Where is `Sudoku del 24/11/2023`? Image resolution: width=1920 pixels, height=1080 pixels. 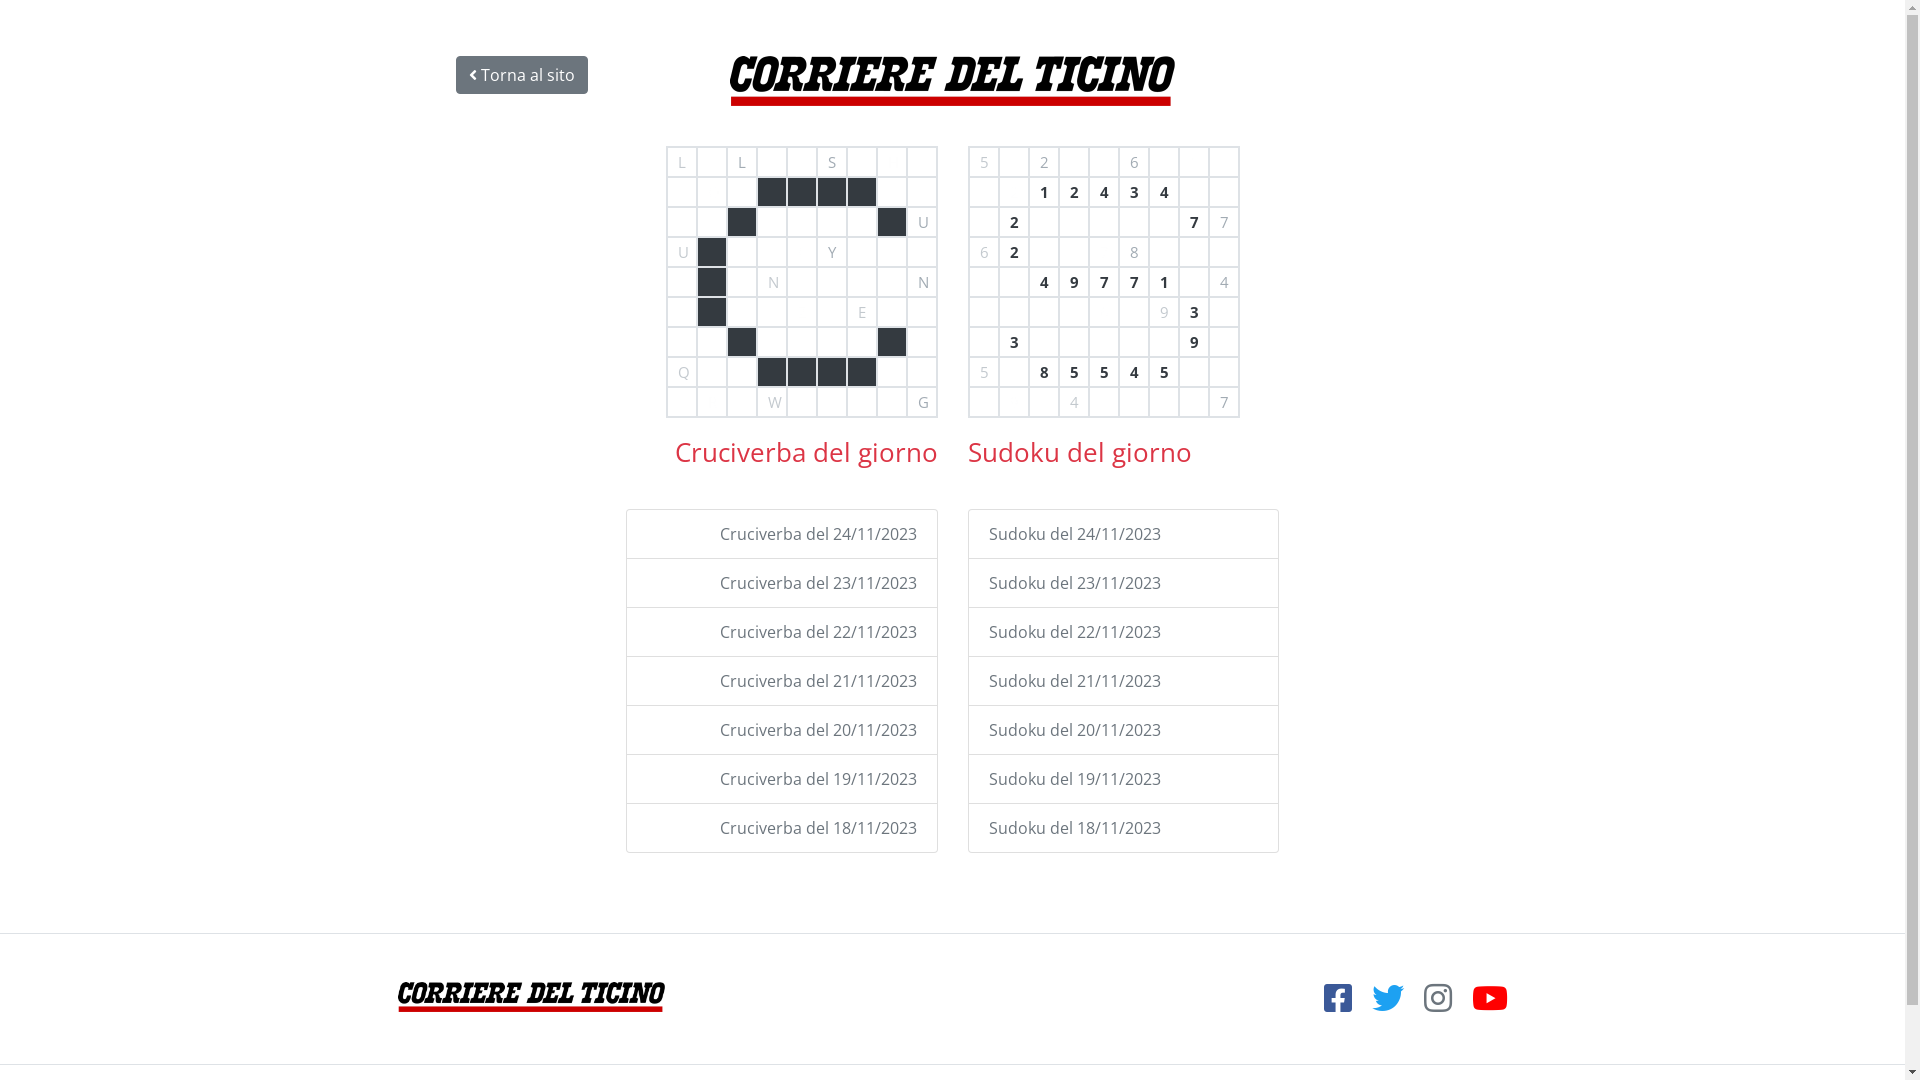
Sudoku del 24/11/2023 is located at coordinates (1074, 534).